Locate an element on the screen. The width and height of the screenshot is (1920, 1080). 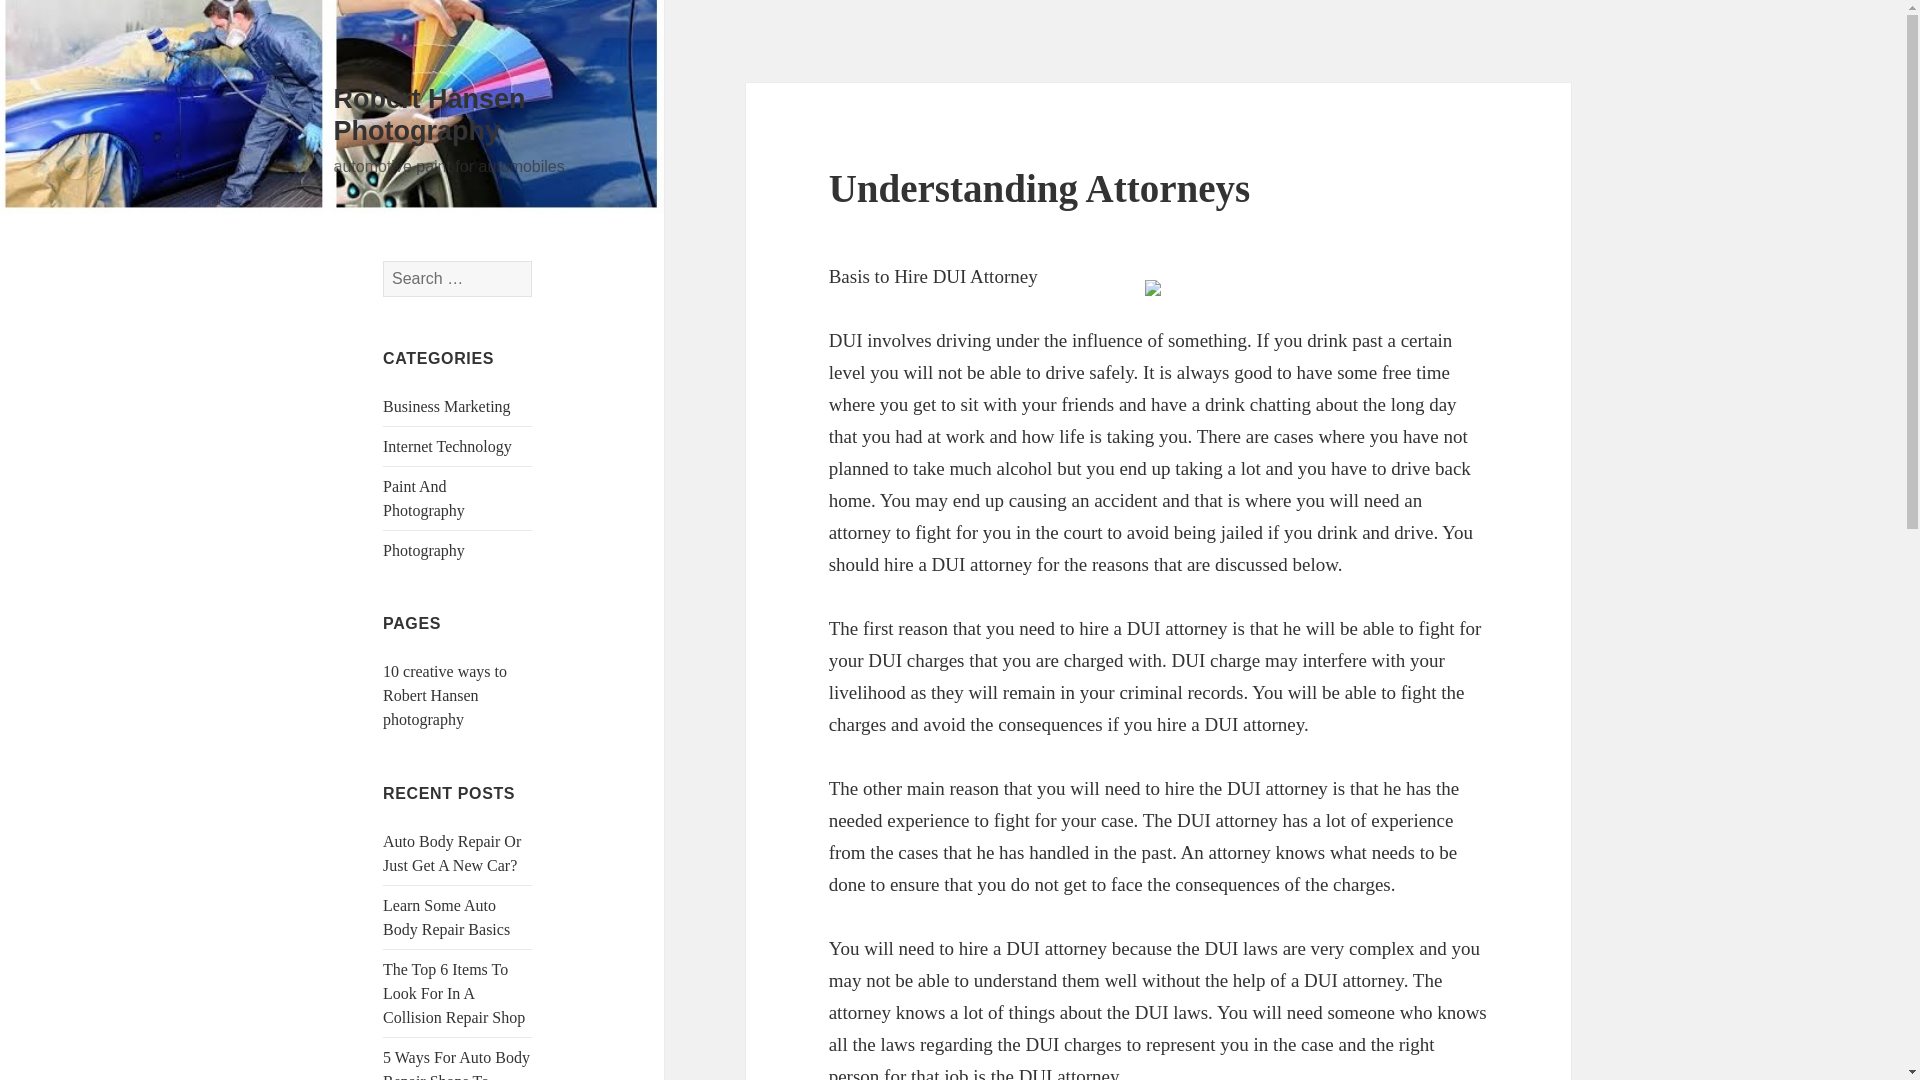
Internet Technology is located at coordinates (447, 446).